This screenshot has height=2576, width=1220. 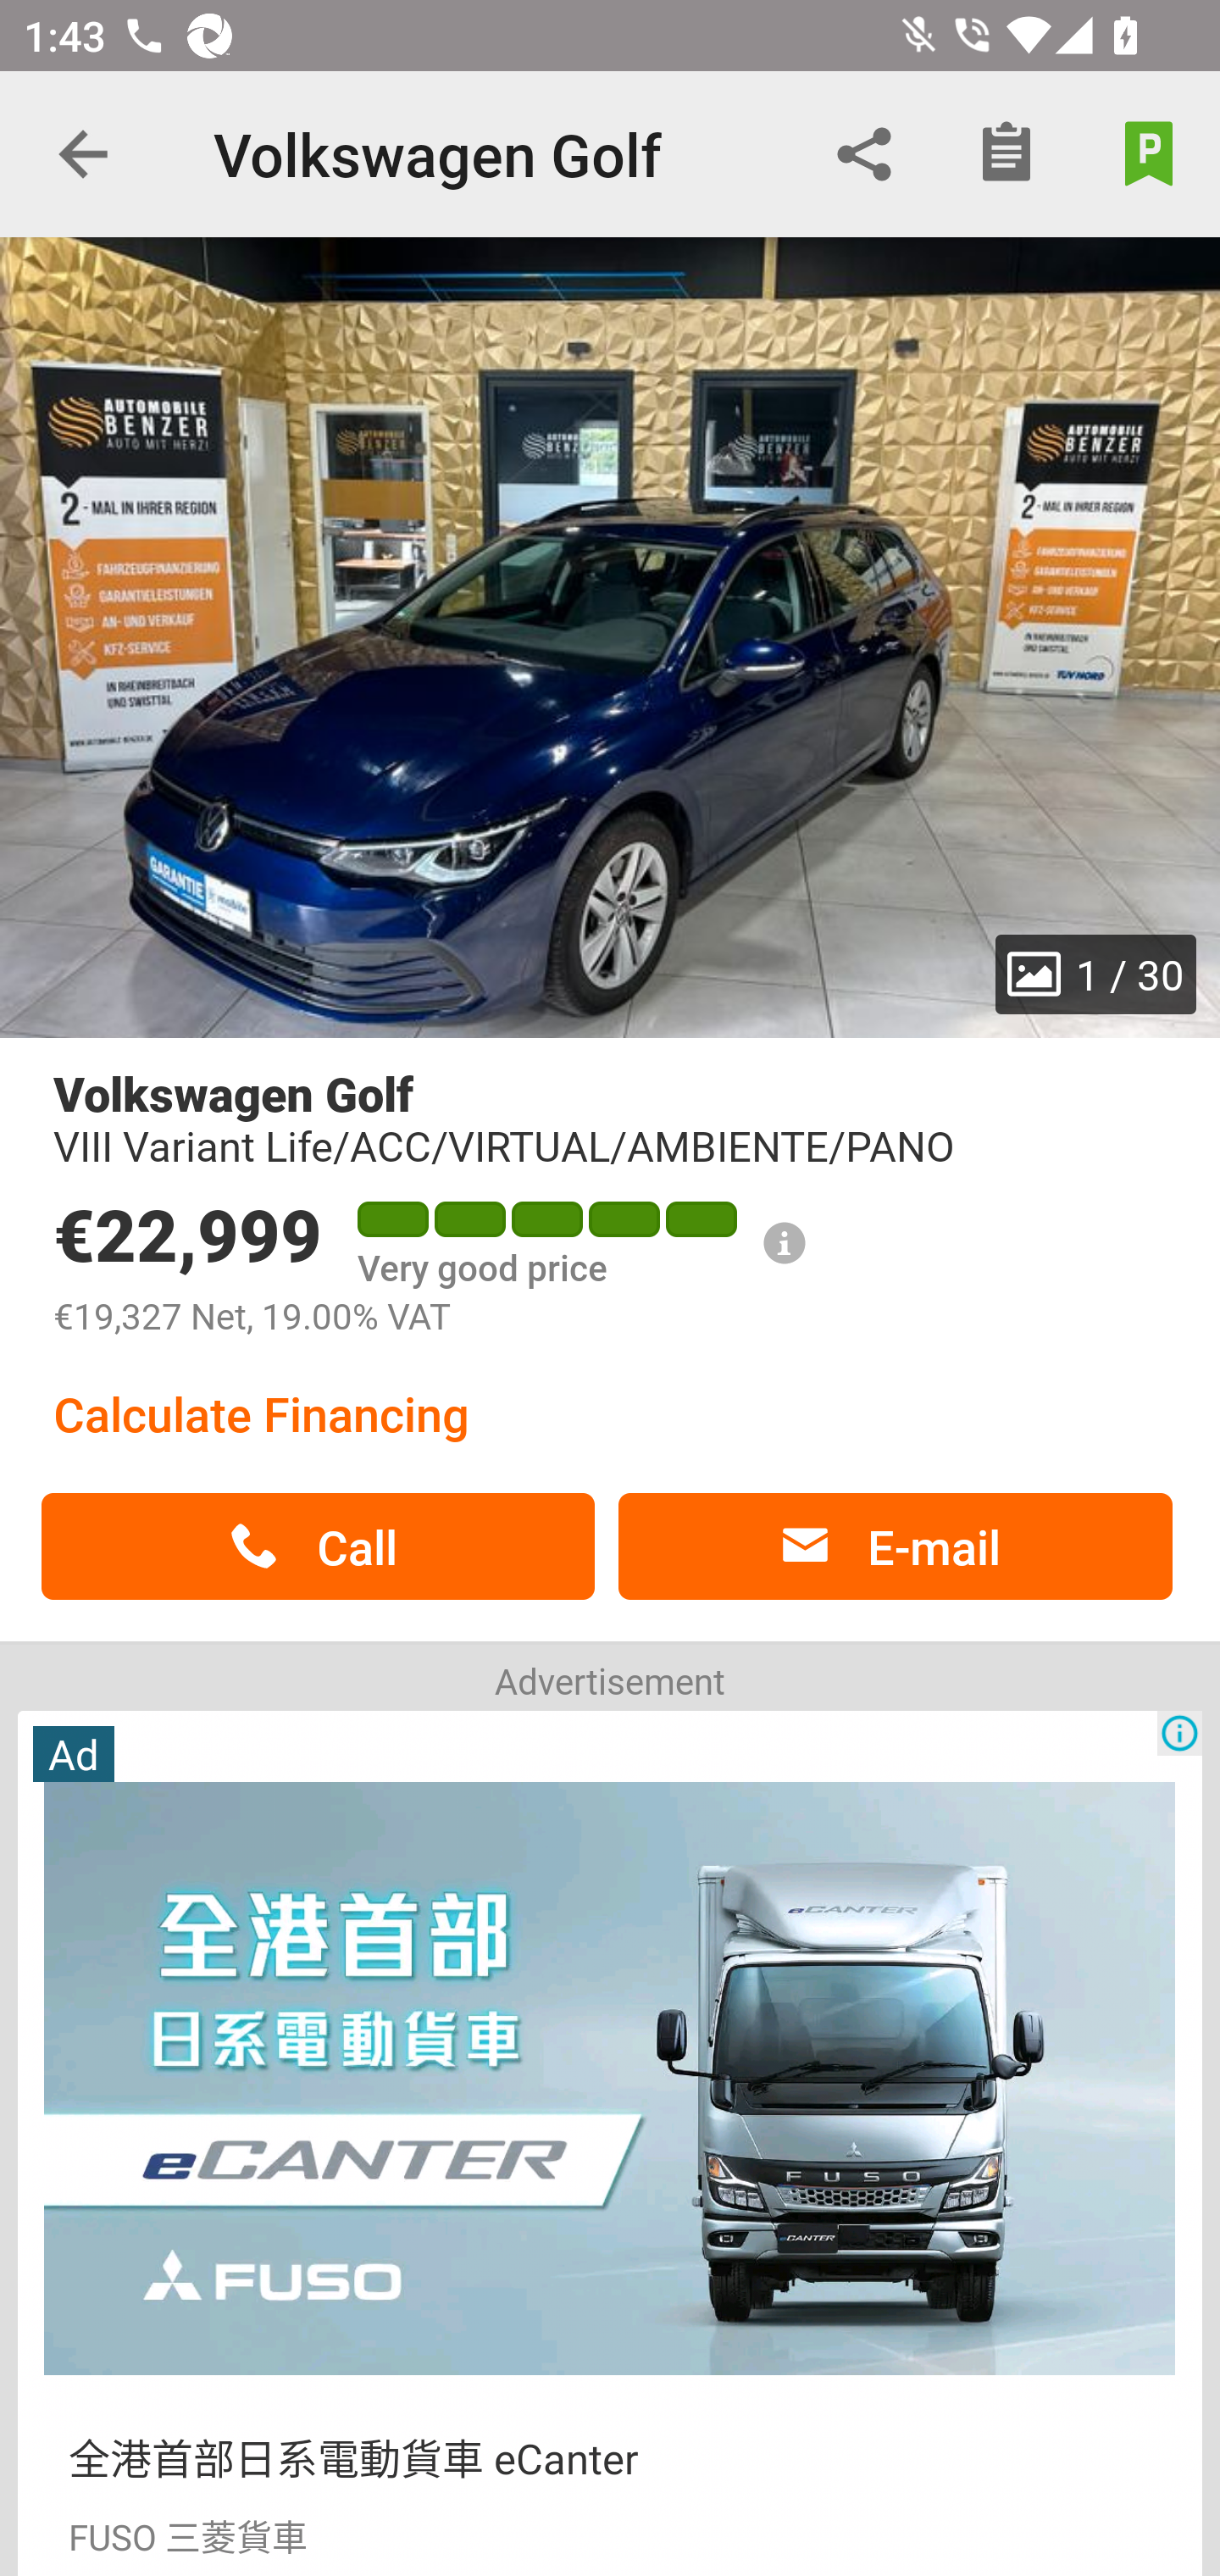 I want to click on 全港首部日系電動貨車 eCanter, so click(x=353, y=2456).